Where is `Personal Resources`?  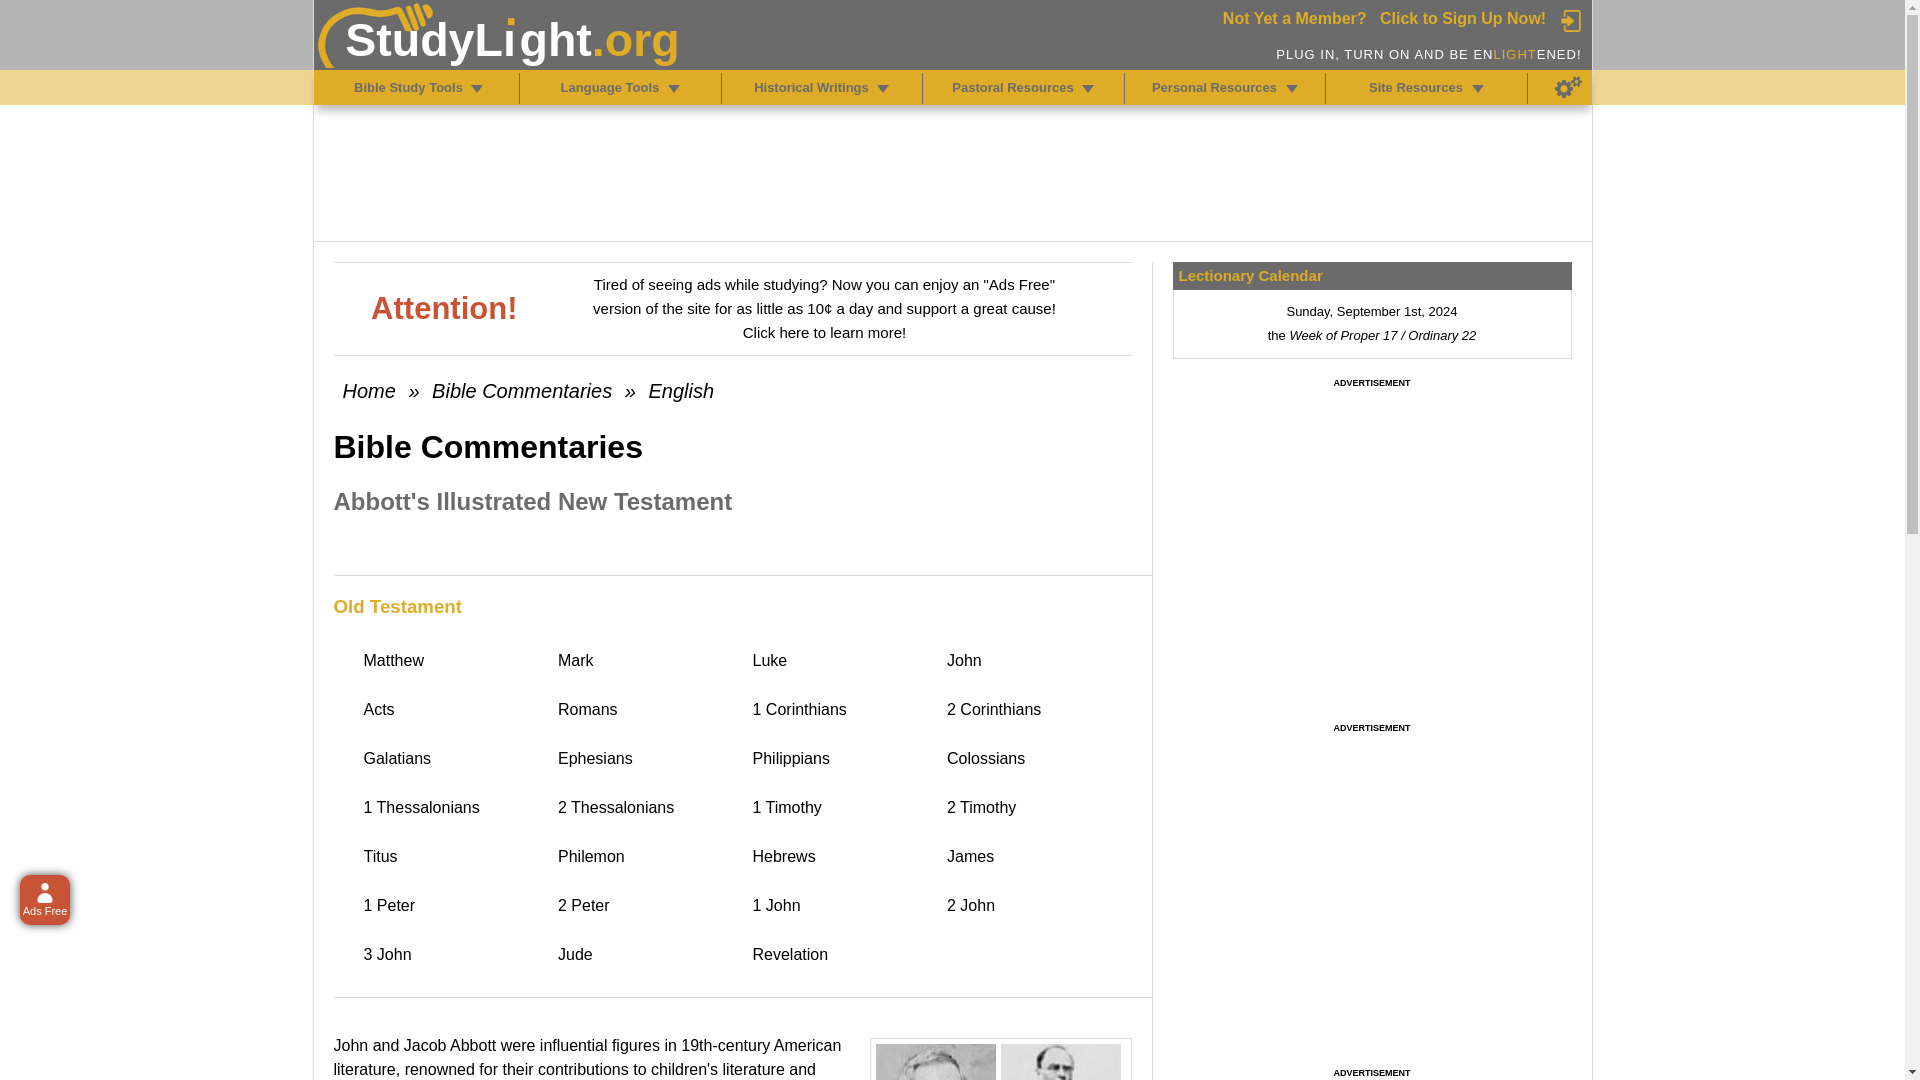 Personal Resources is located at coordinates (1292, 88).